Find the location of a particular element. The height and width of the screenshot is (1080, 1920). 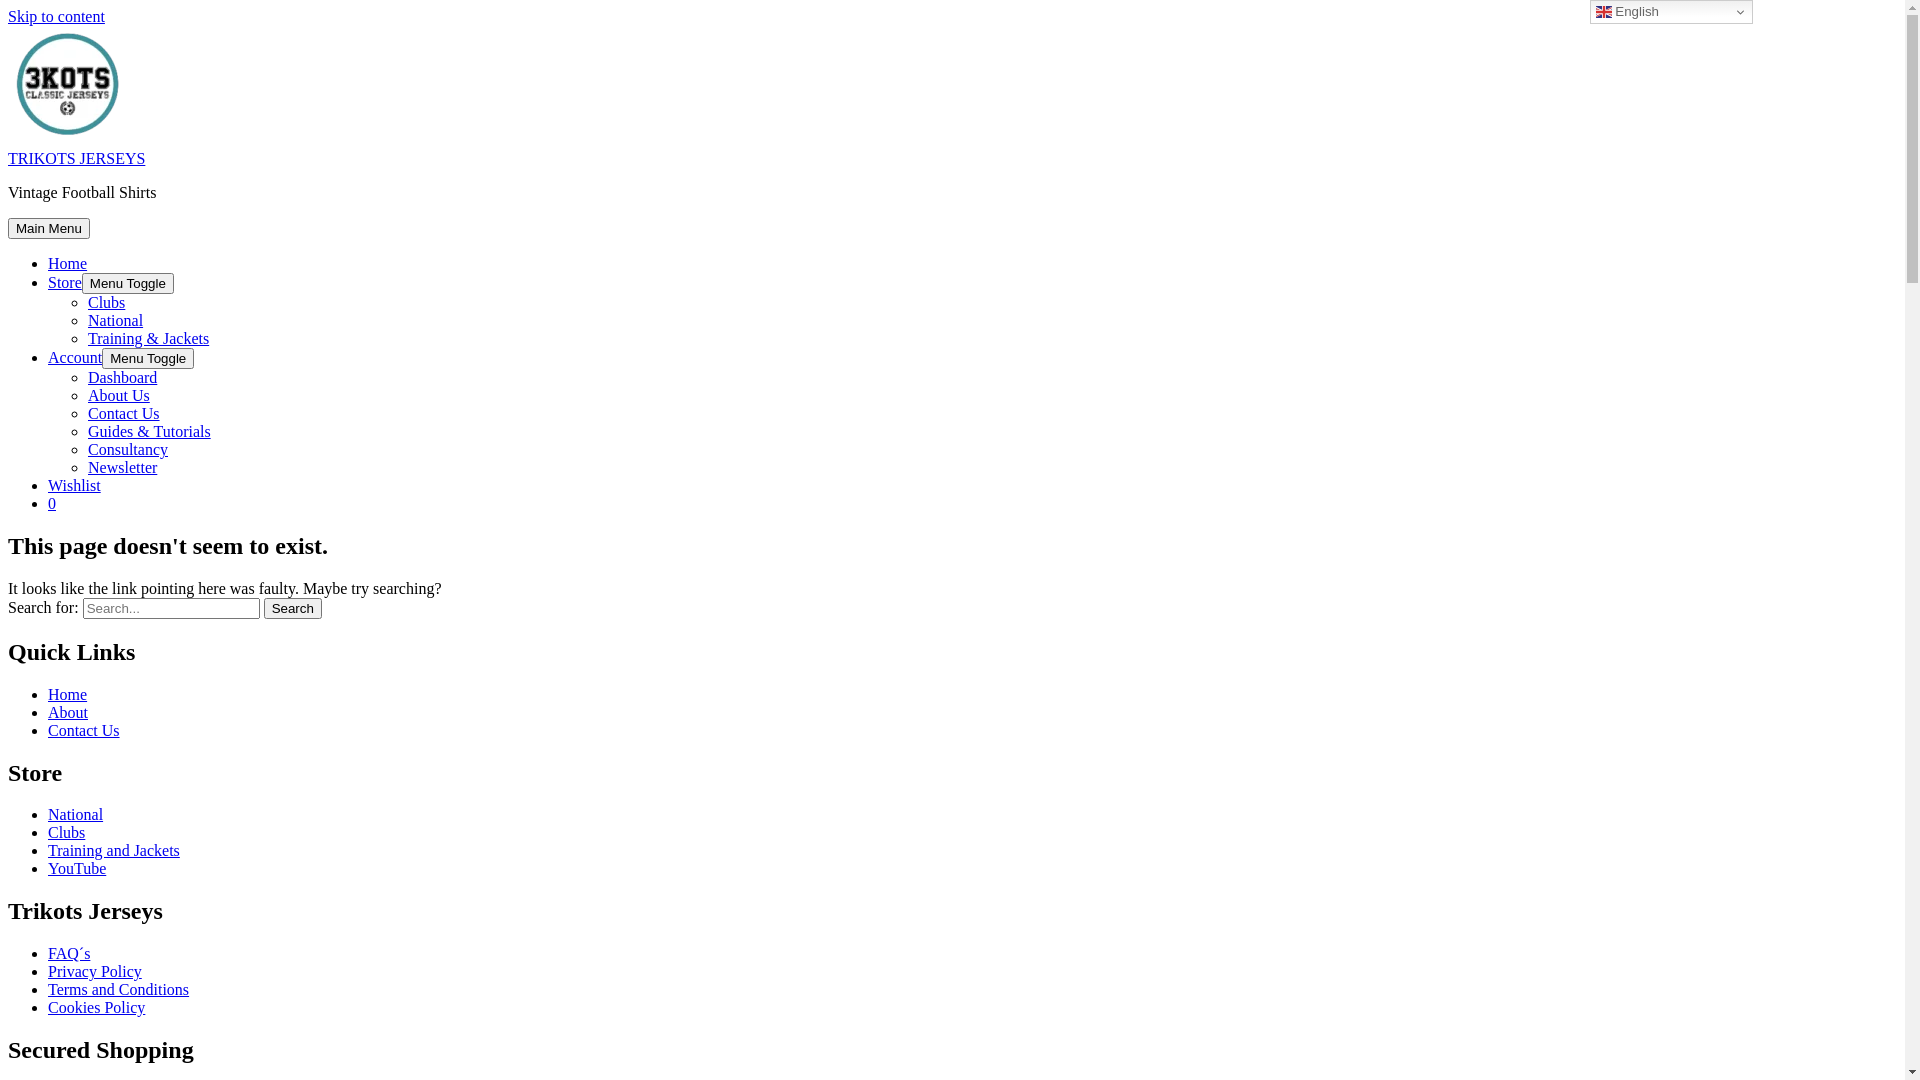

Menu Toggle is located at coordinates (148, 358).